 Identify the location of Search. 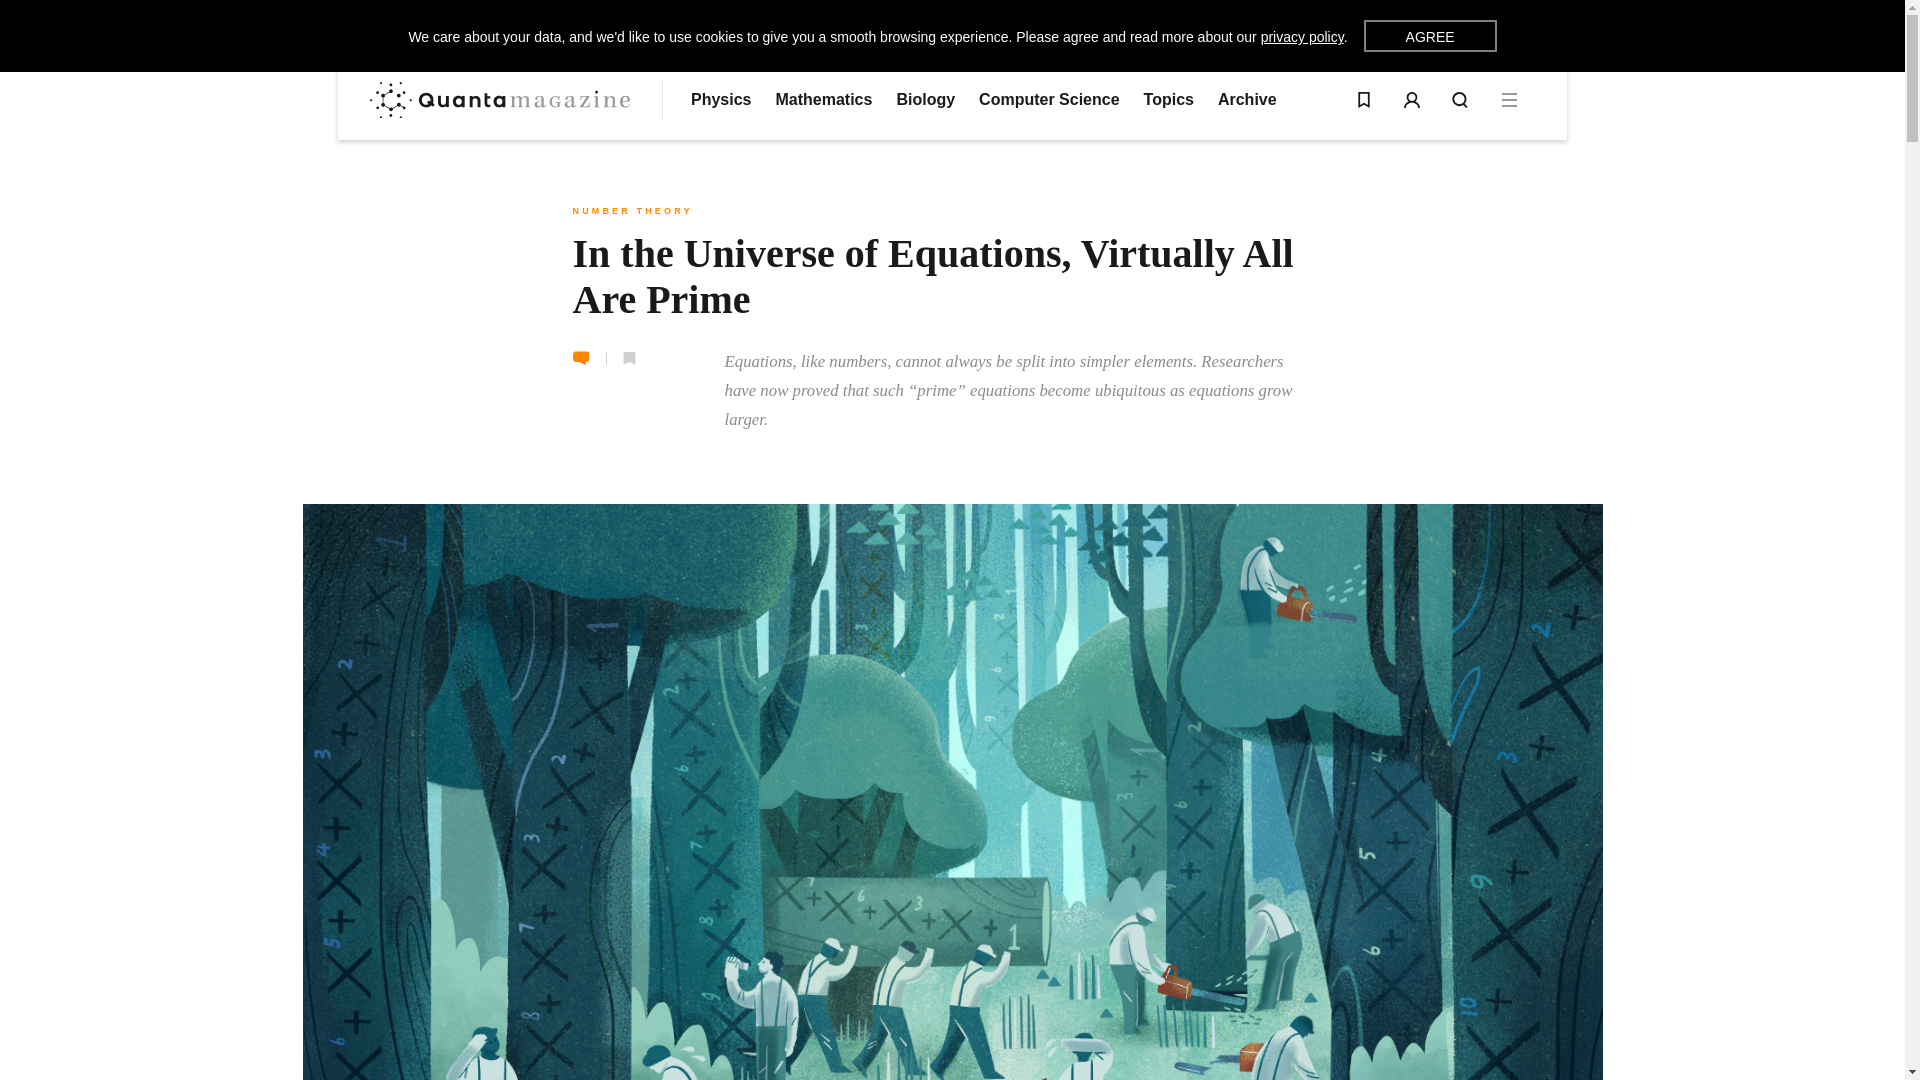
(1460, 100).